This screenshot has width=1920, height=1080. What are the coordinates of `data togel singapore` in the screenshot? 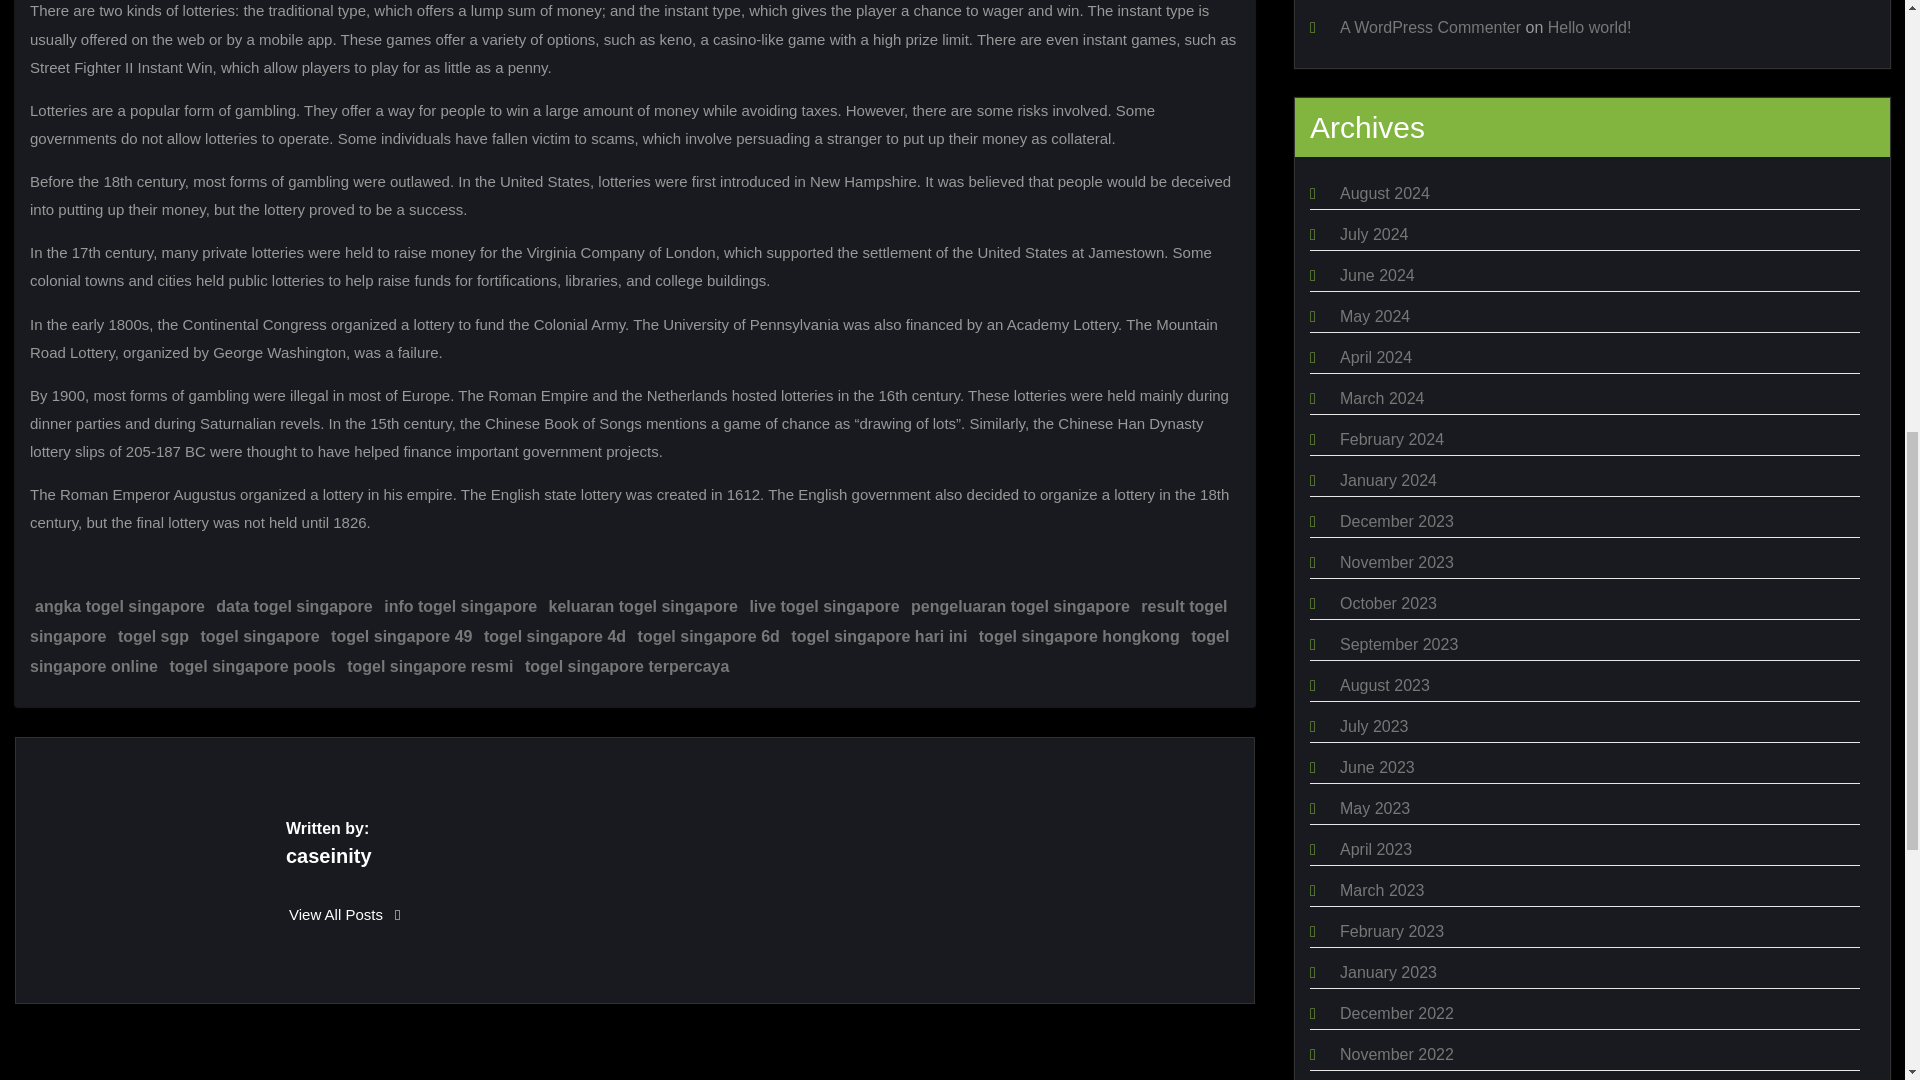 It's located at (294, 606).